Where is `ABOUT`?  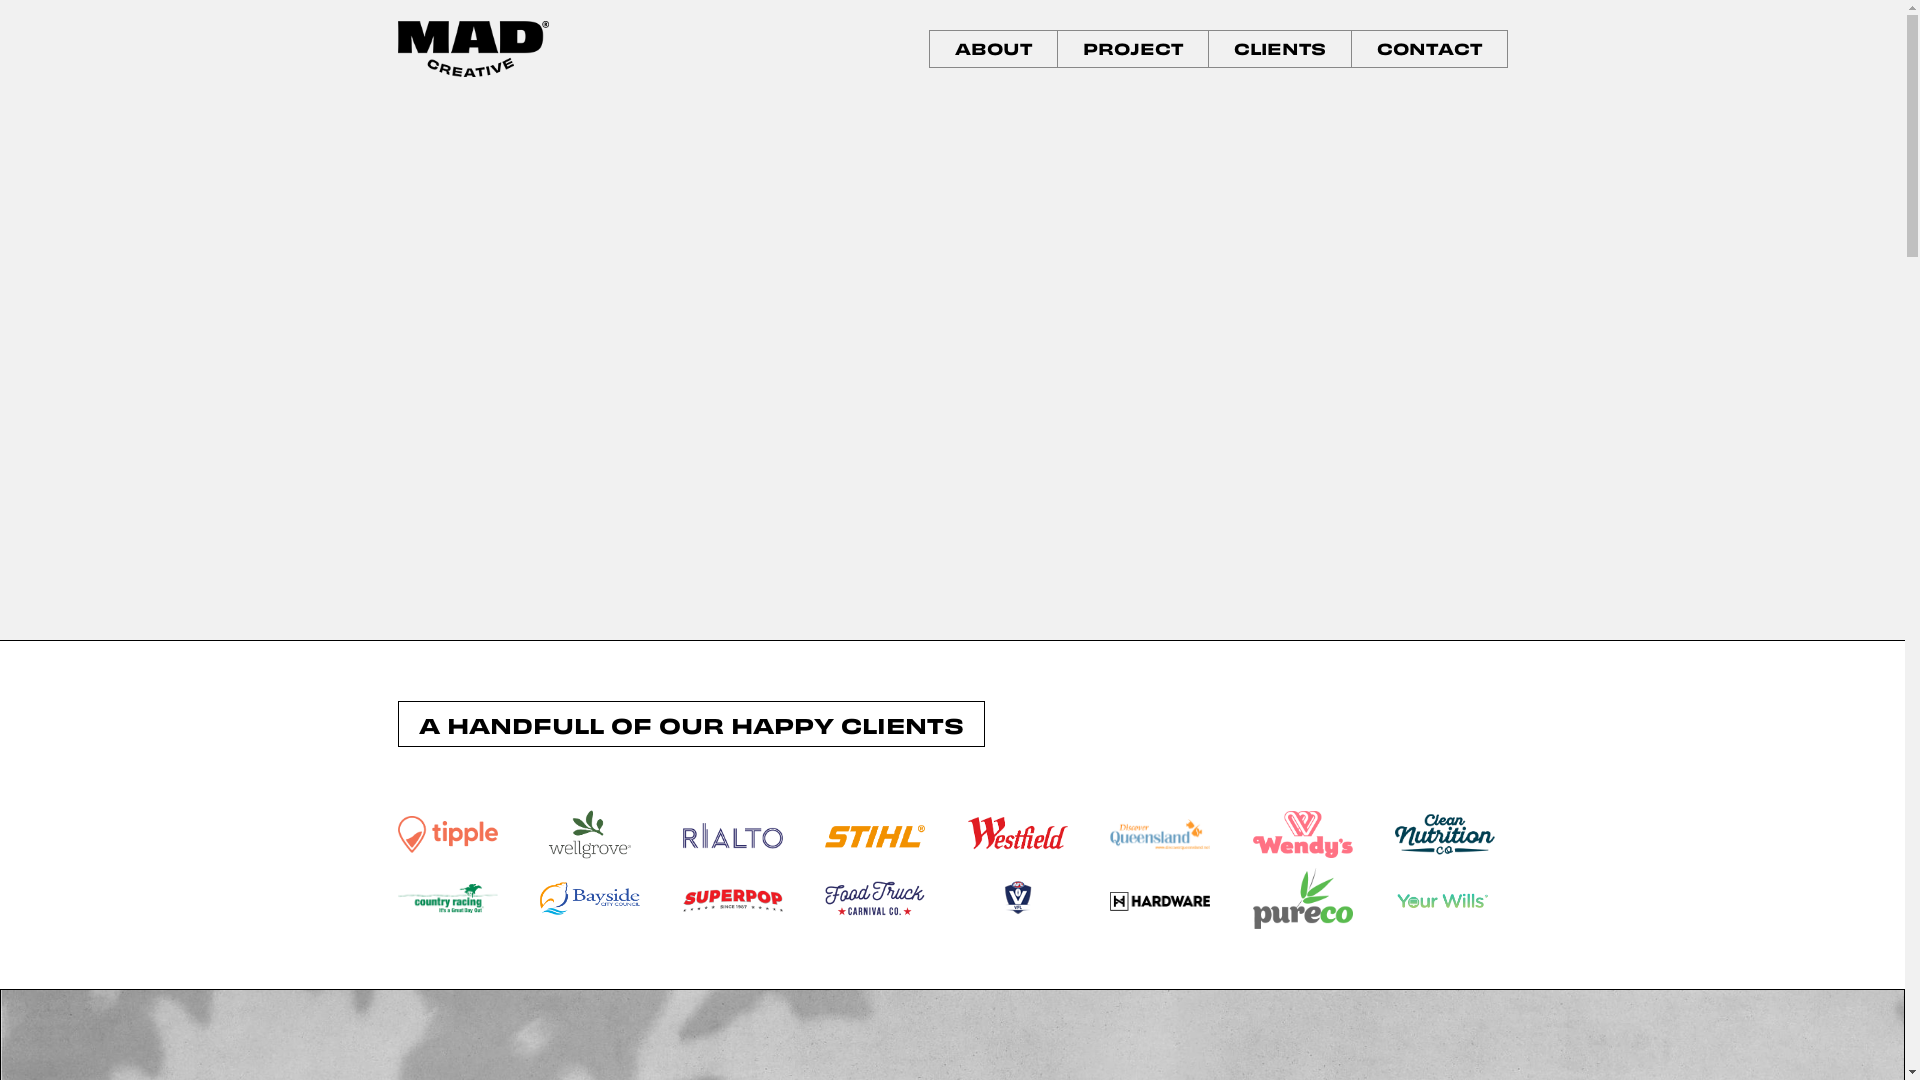
ABOUT is located at coordinates (994, 50).